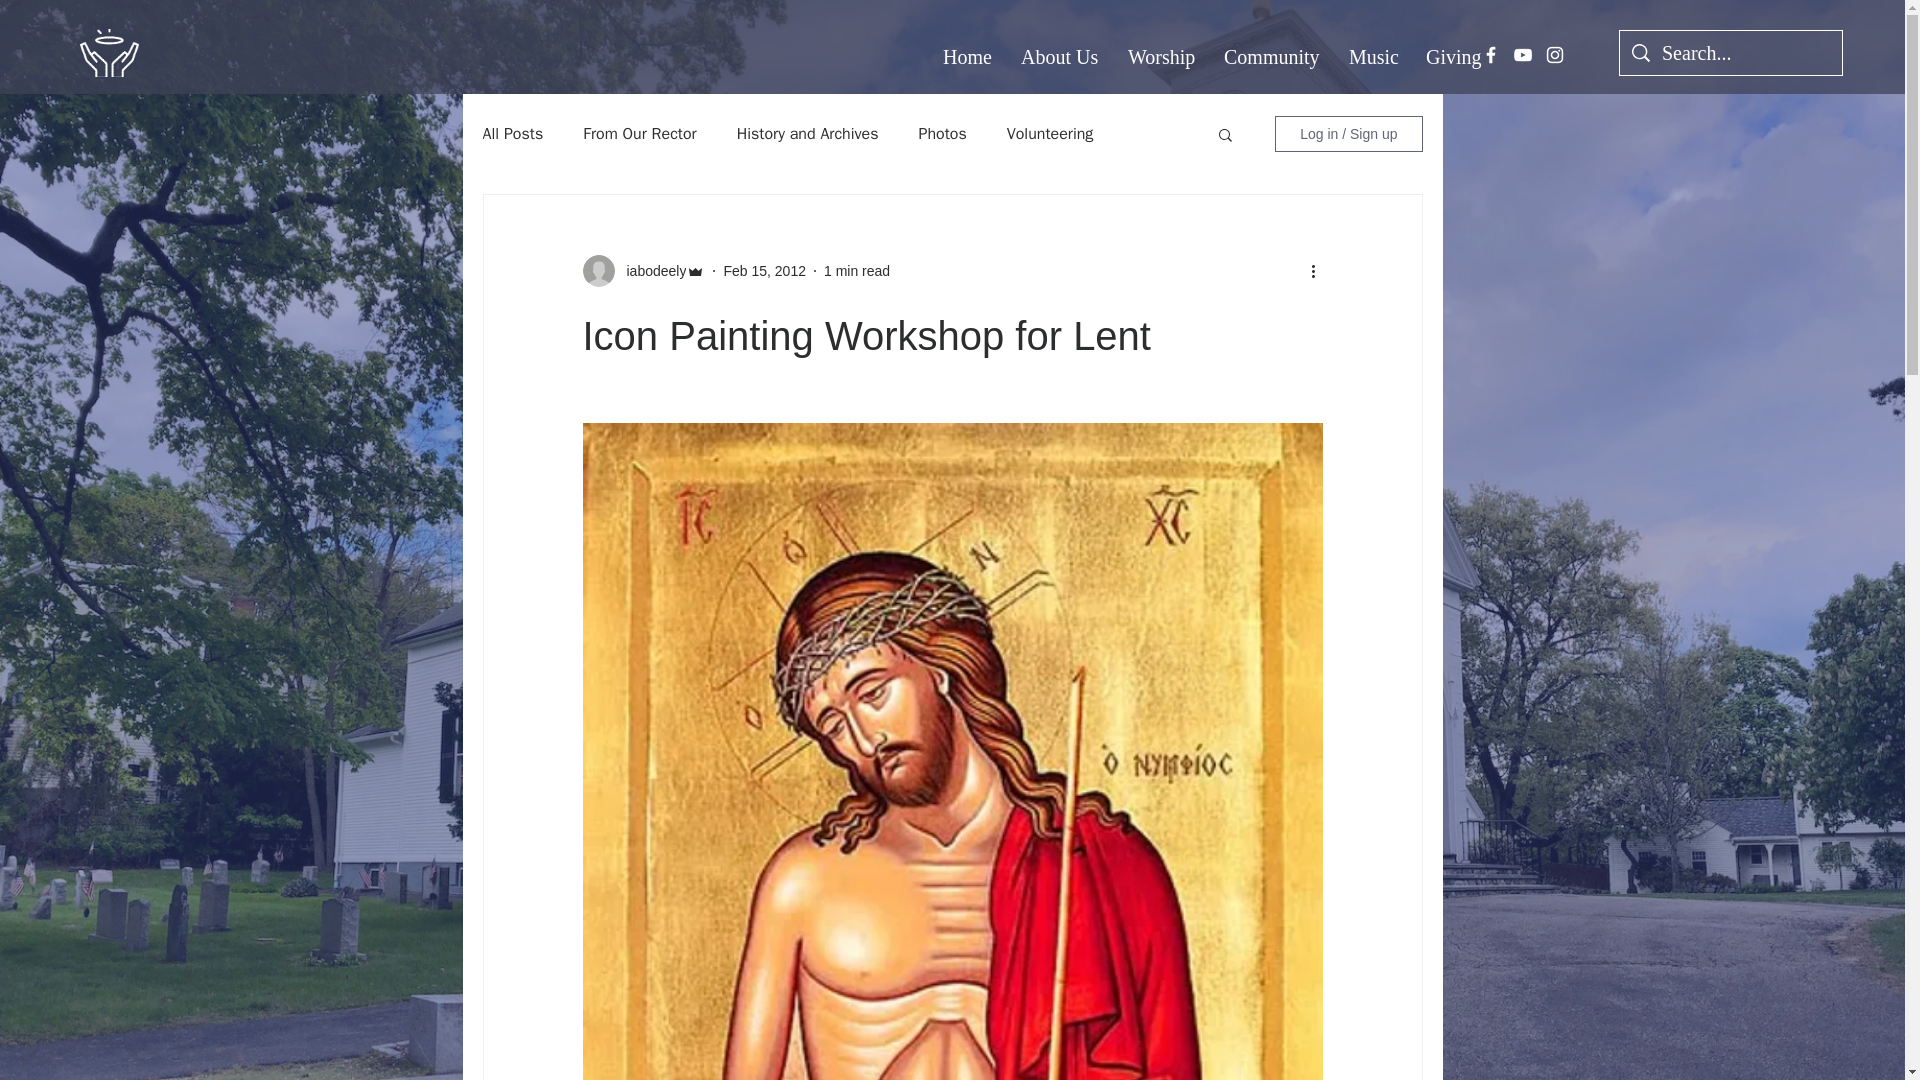 The image size is (1920, 1080). What do you see at coordinates (1272, 57) in the screenshot?
I see `Community` at bounding box center [1272, 57].